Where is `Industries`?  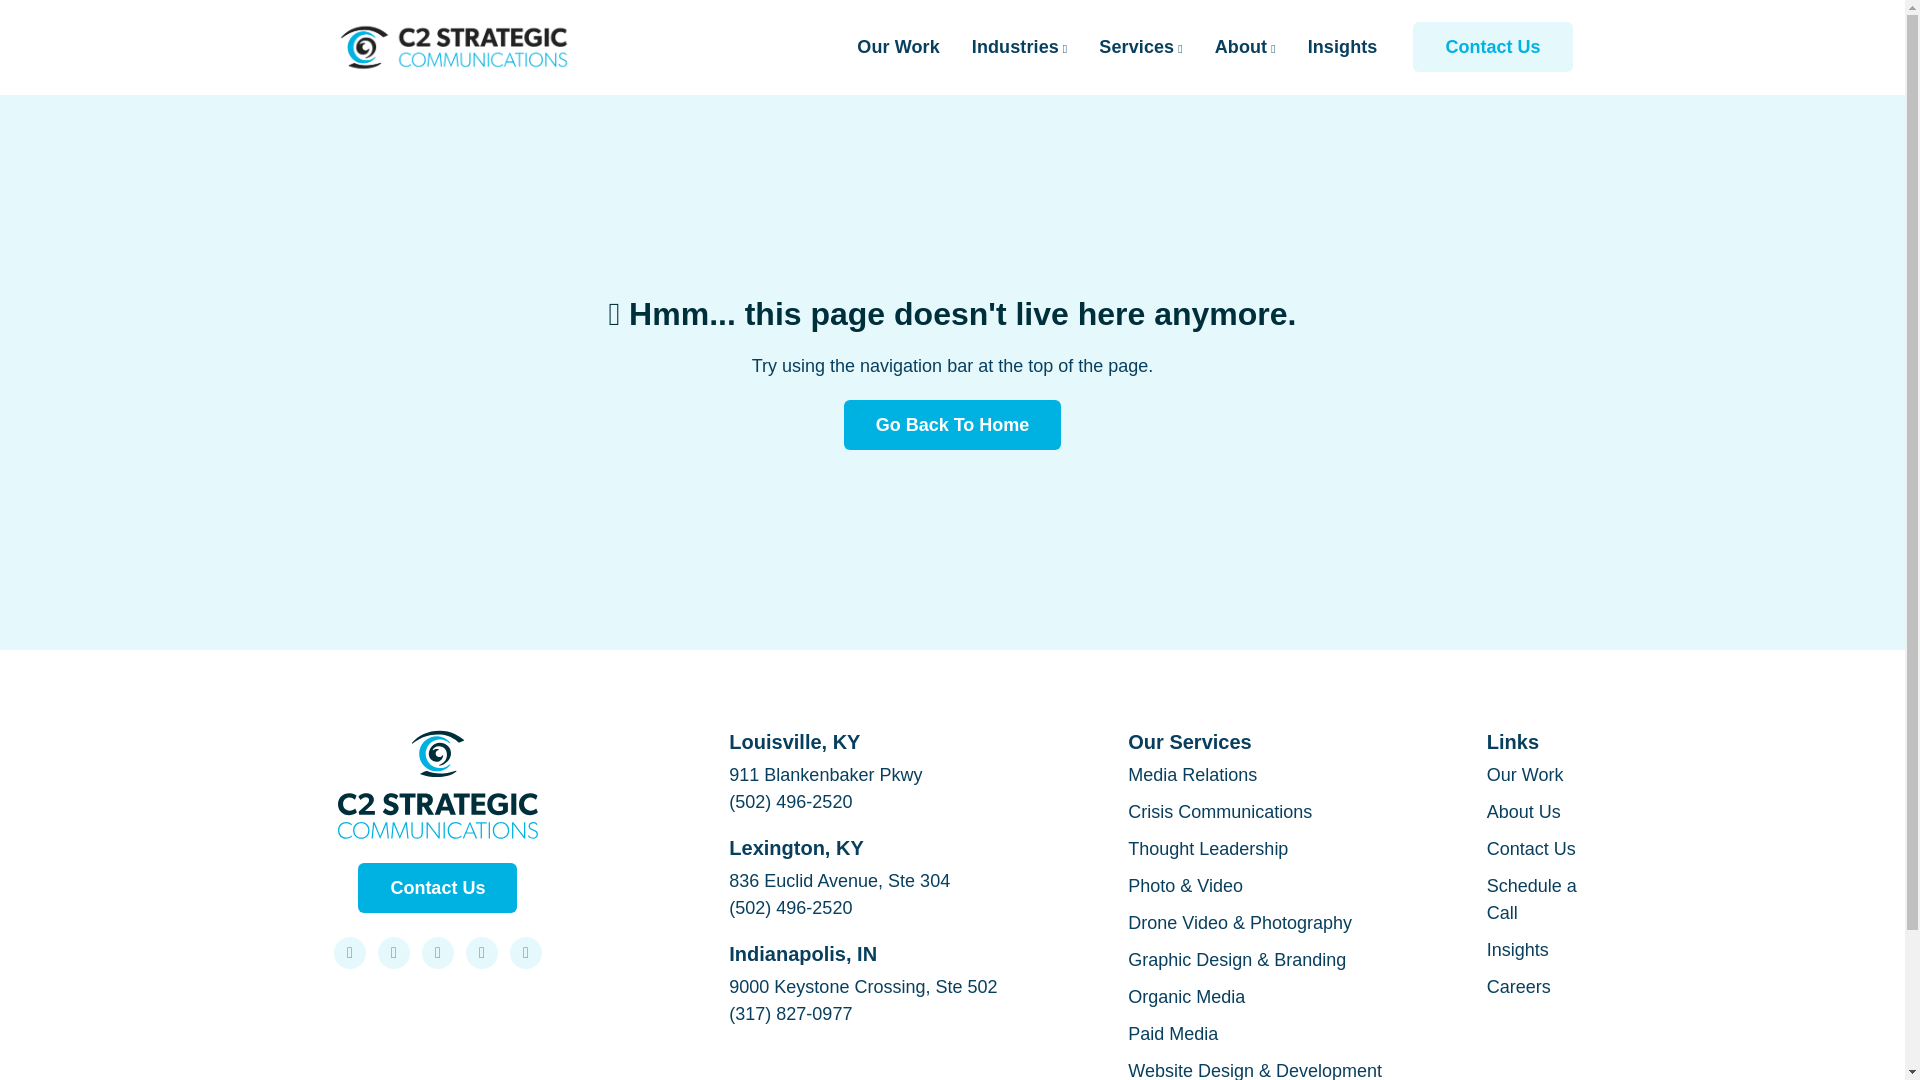
Industries is located at coordinates (1019, 46).